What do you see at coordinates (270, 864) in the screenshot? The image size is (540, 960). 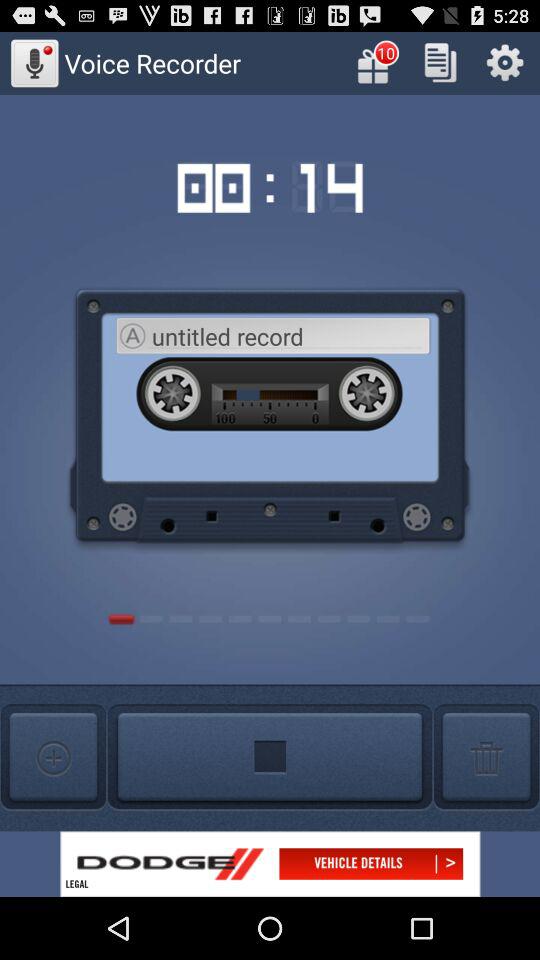 I see `click advertisement` at bounding box center [270, 864].